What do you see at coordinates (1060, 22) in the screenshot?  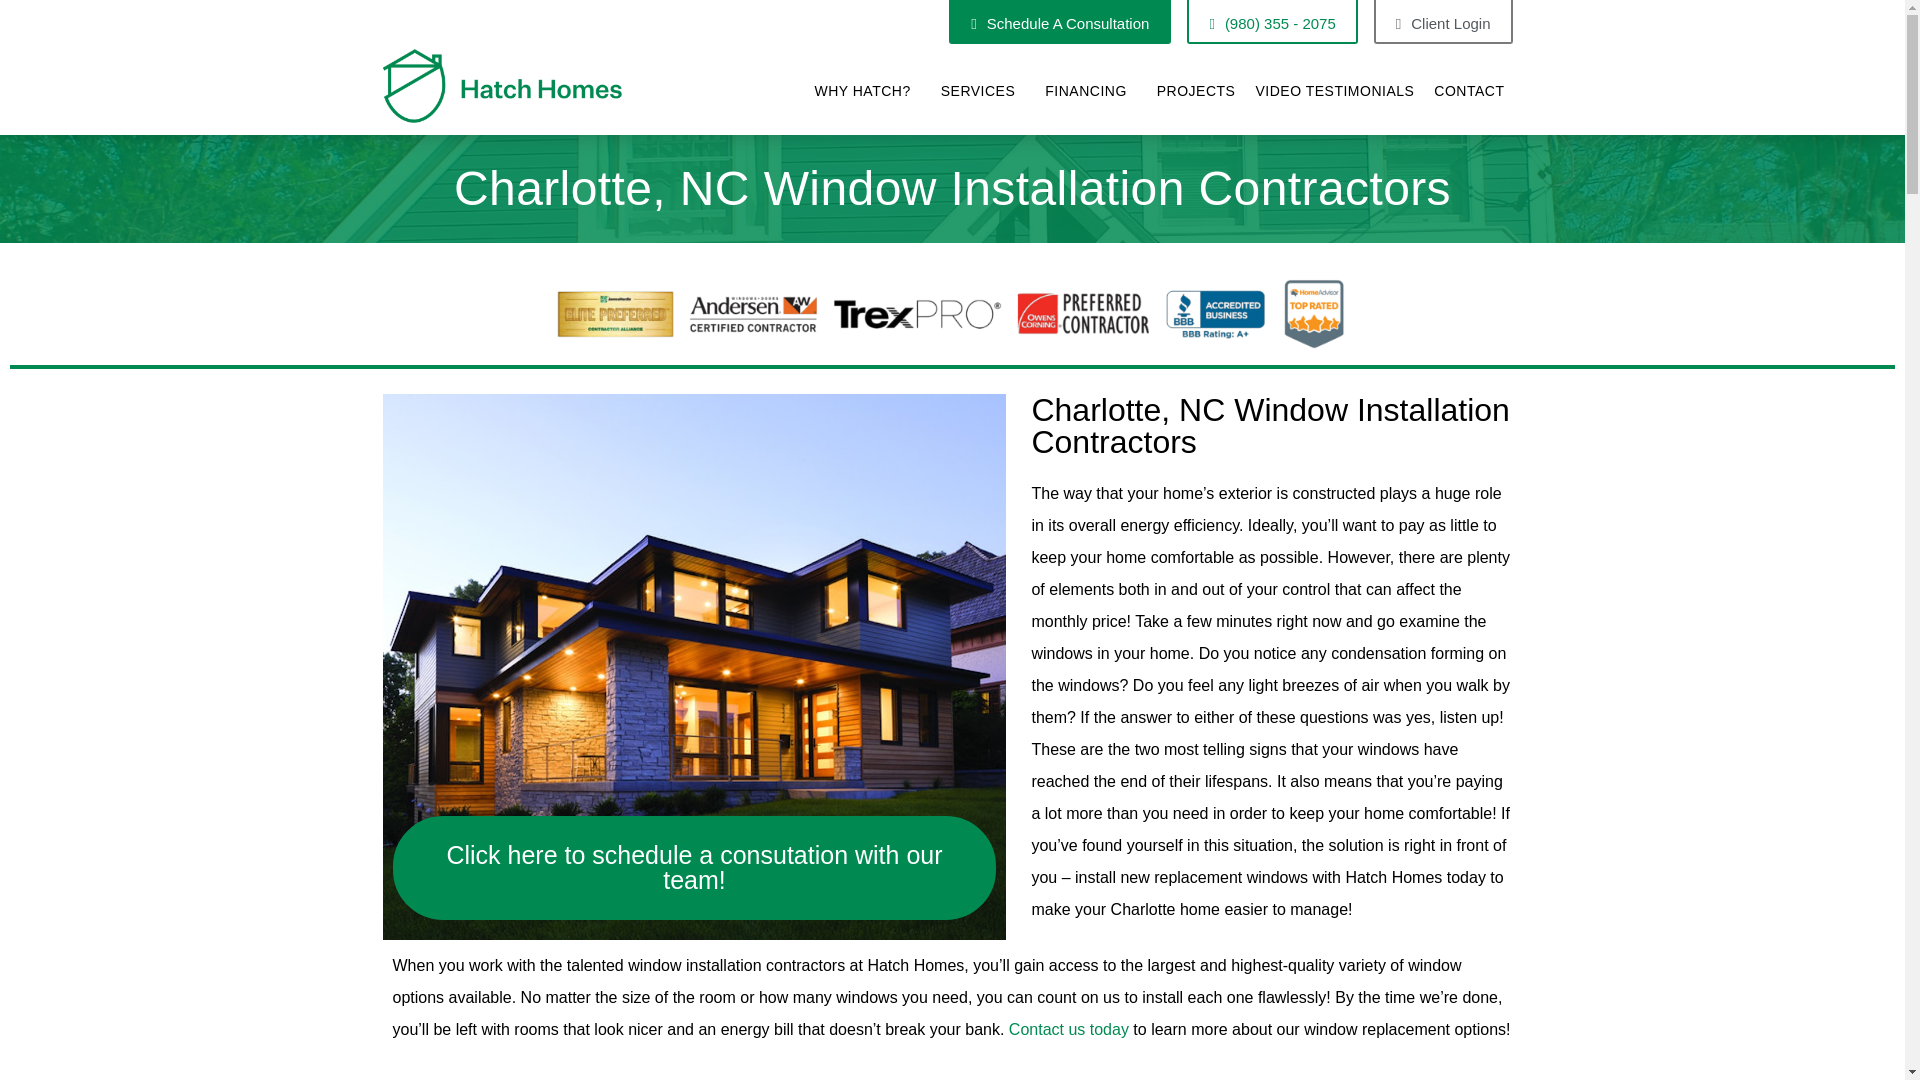 I see `Schedule A Consultation` at bounding box center [1060, 22].